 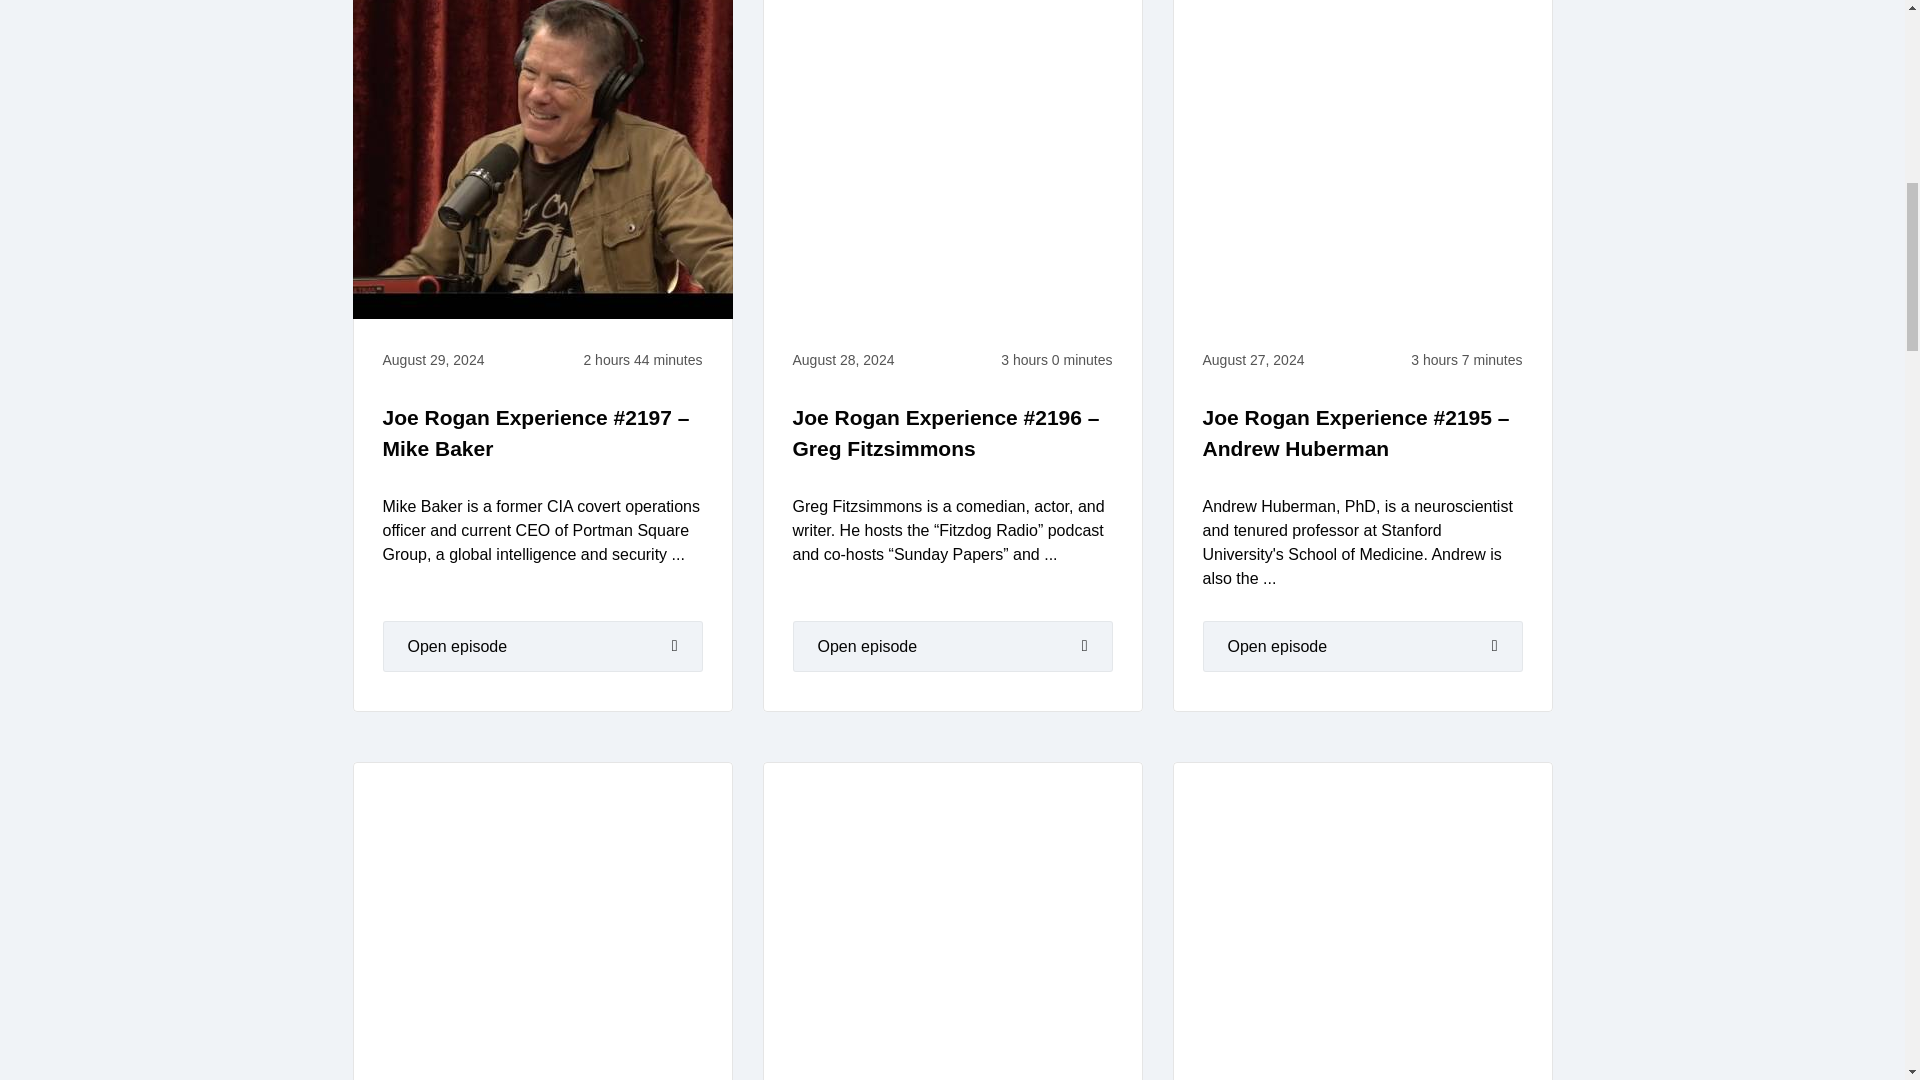 What do you see at coordinates (1362, 646) in the screenshot?
I see `Open episode` at bounding box center [1362, 646].